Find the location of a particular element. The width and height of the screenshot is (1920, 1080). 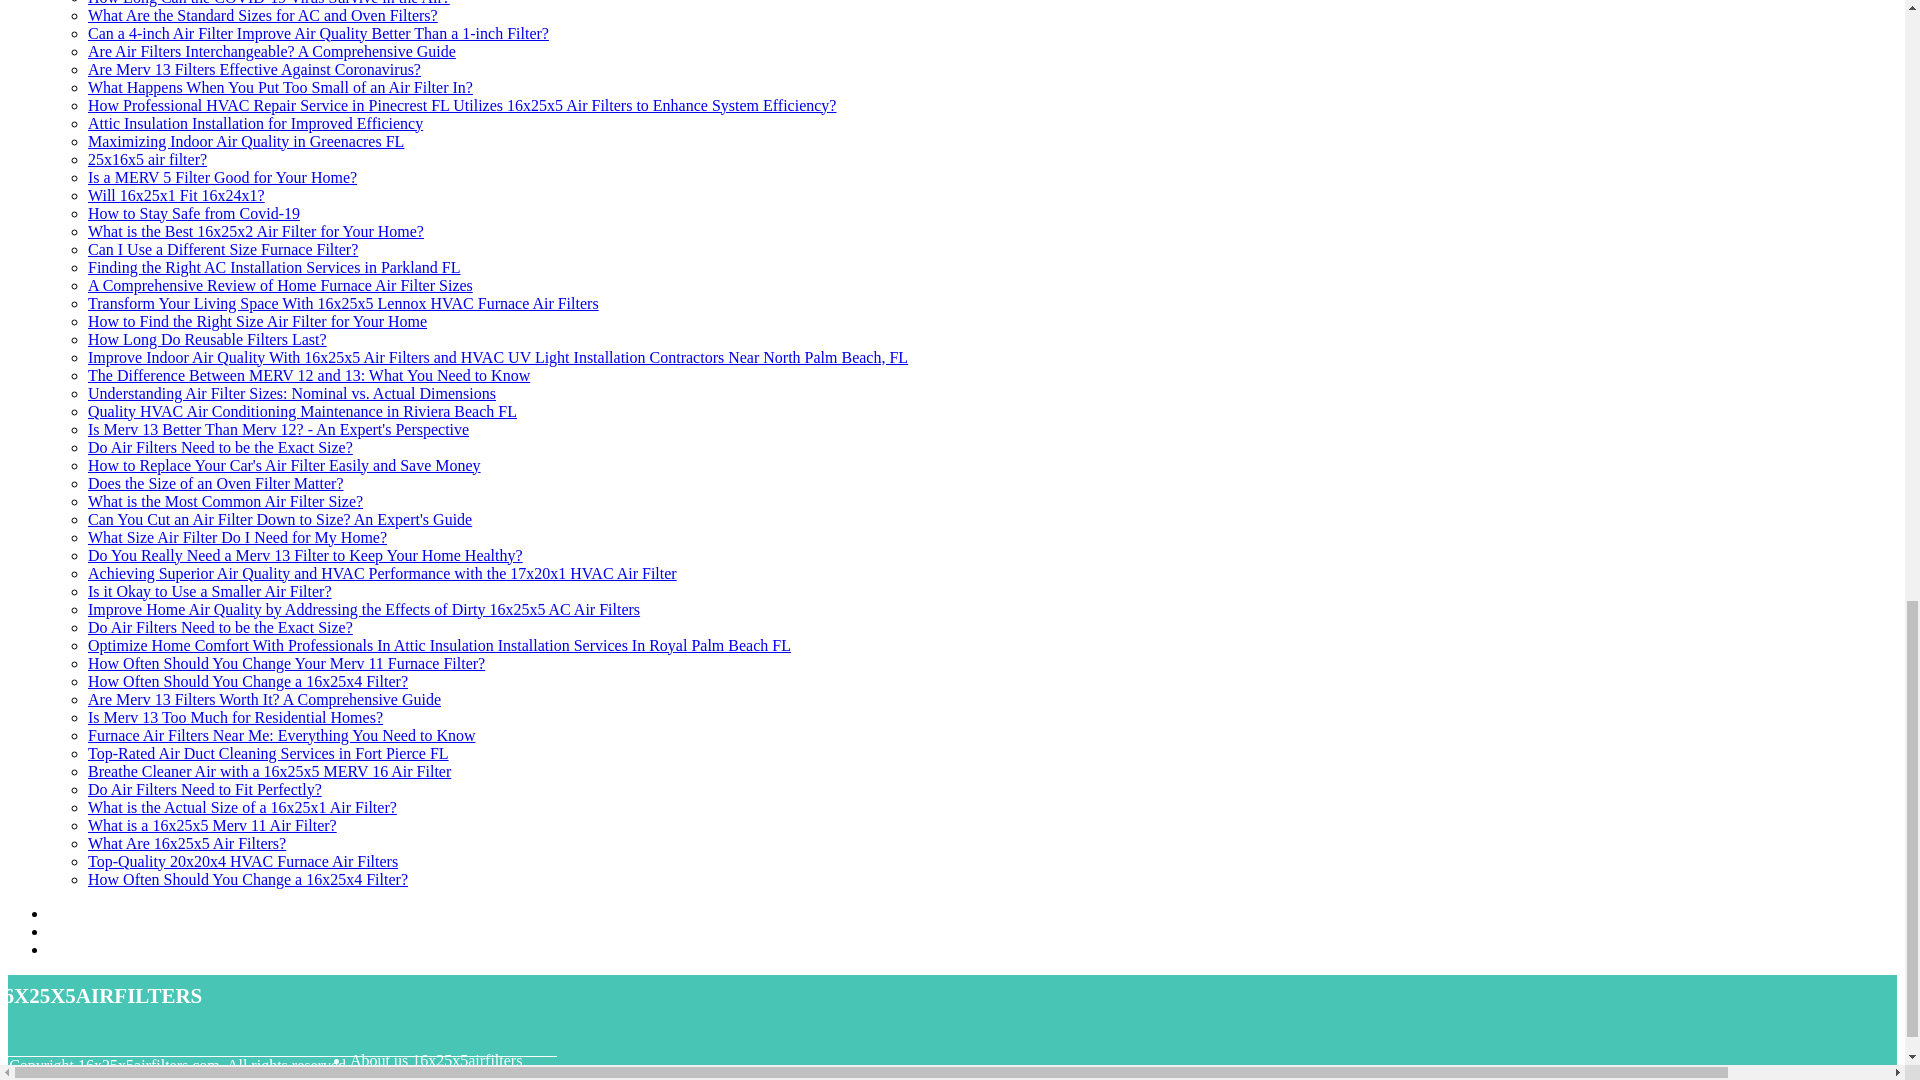

What Happens When You Put Too Small of an Air Filter In? is located at coordinates (280, 87).